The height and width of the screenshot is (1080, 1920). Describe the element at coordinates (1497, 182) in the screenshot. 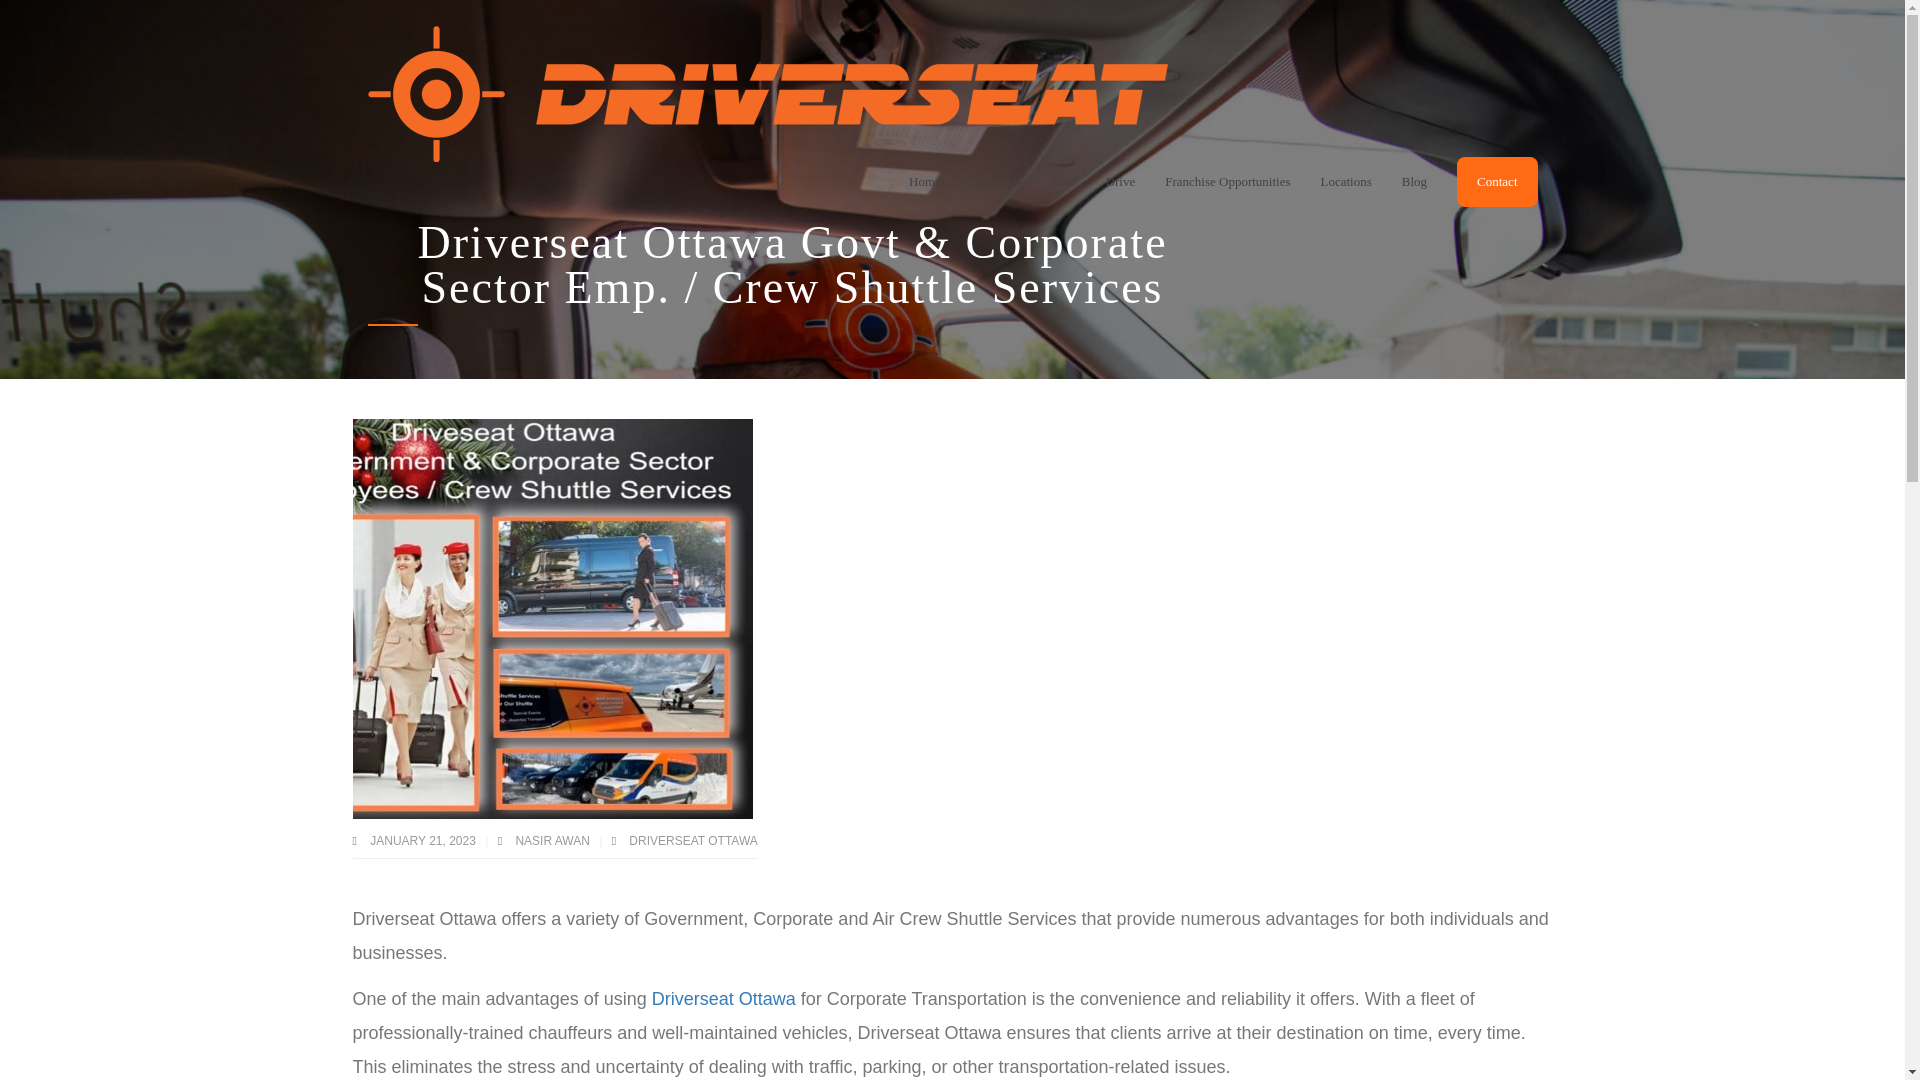

I see `Contact` at that location.